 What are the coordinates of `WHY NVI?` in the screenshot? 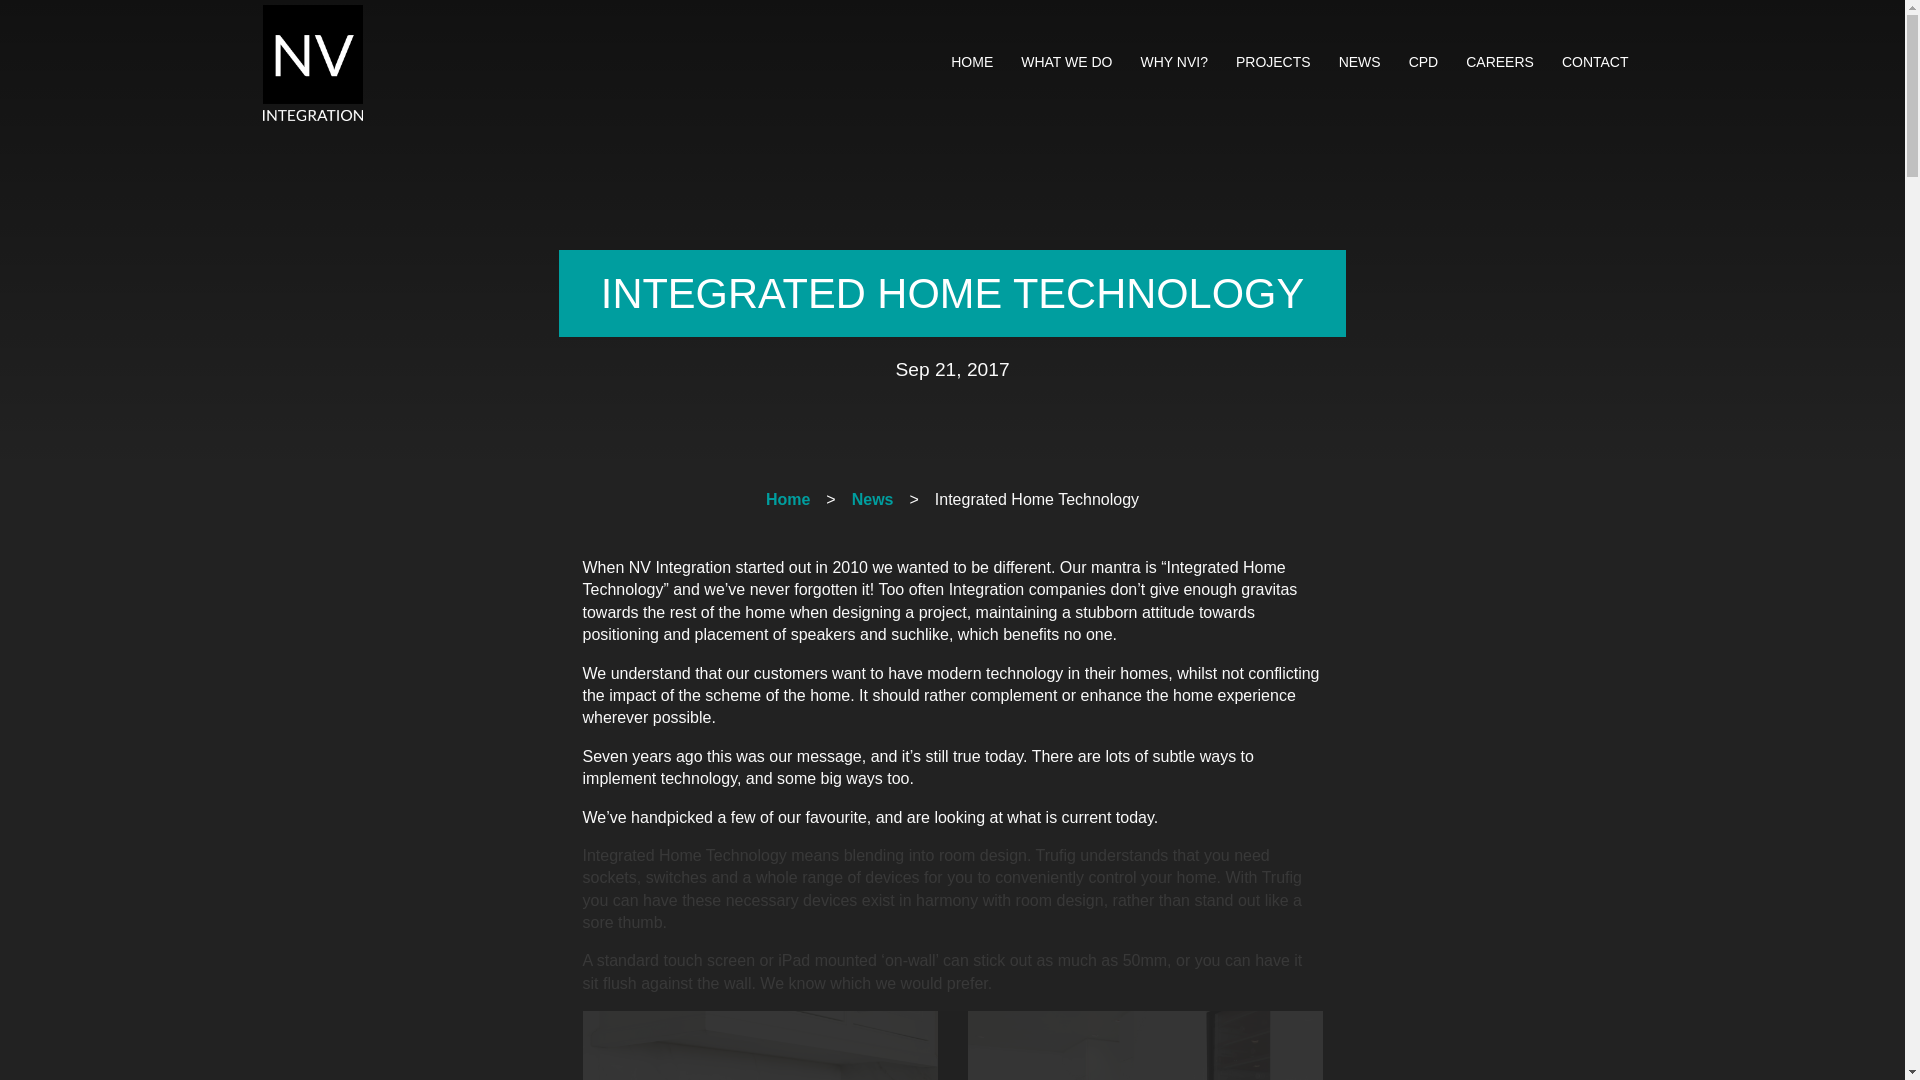 It's located at (1173, 62).